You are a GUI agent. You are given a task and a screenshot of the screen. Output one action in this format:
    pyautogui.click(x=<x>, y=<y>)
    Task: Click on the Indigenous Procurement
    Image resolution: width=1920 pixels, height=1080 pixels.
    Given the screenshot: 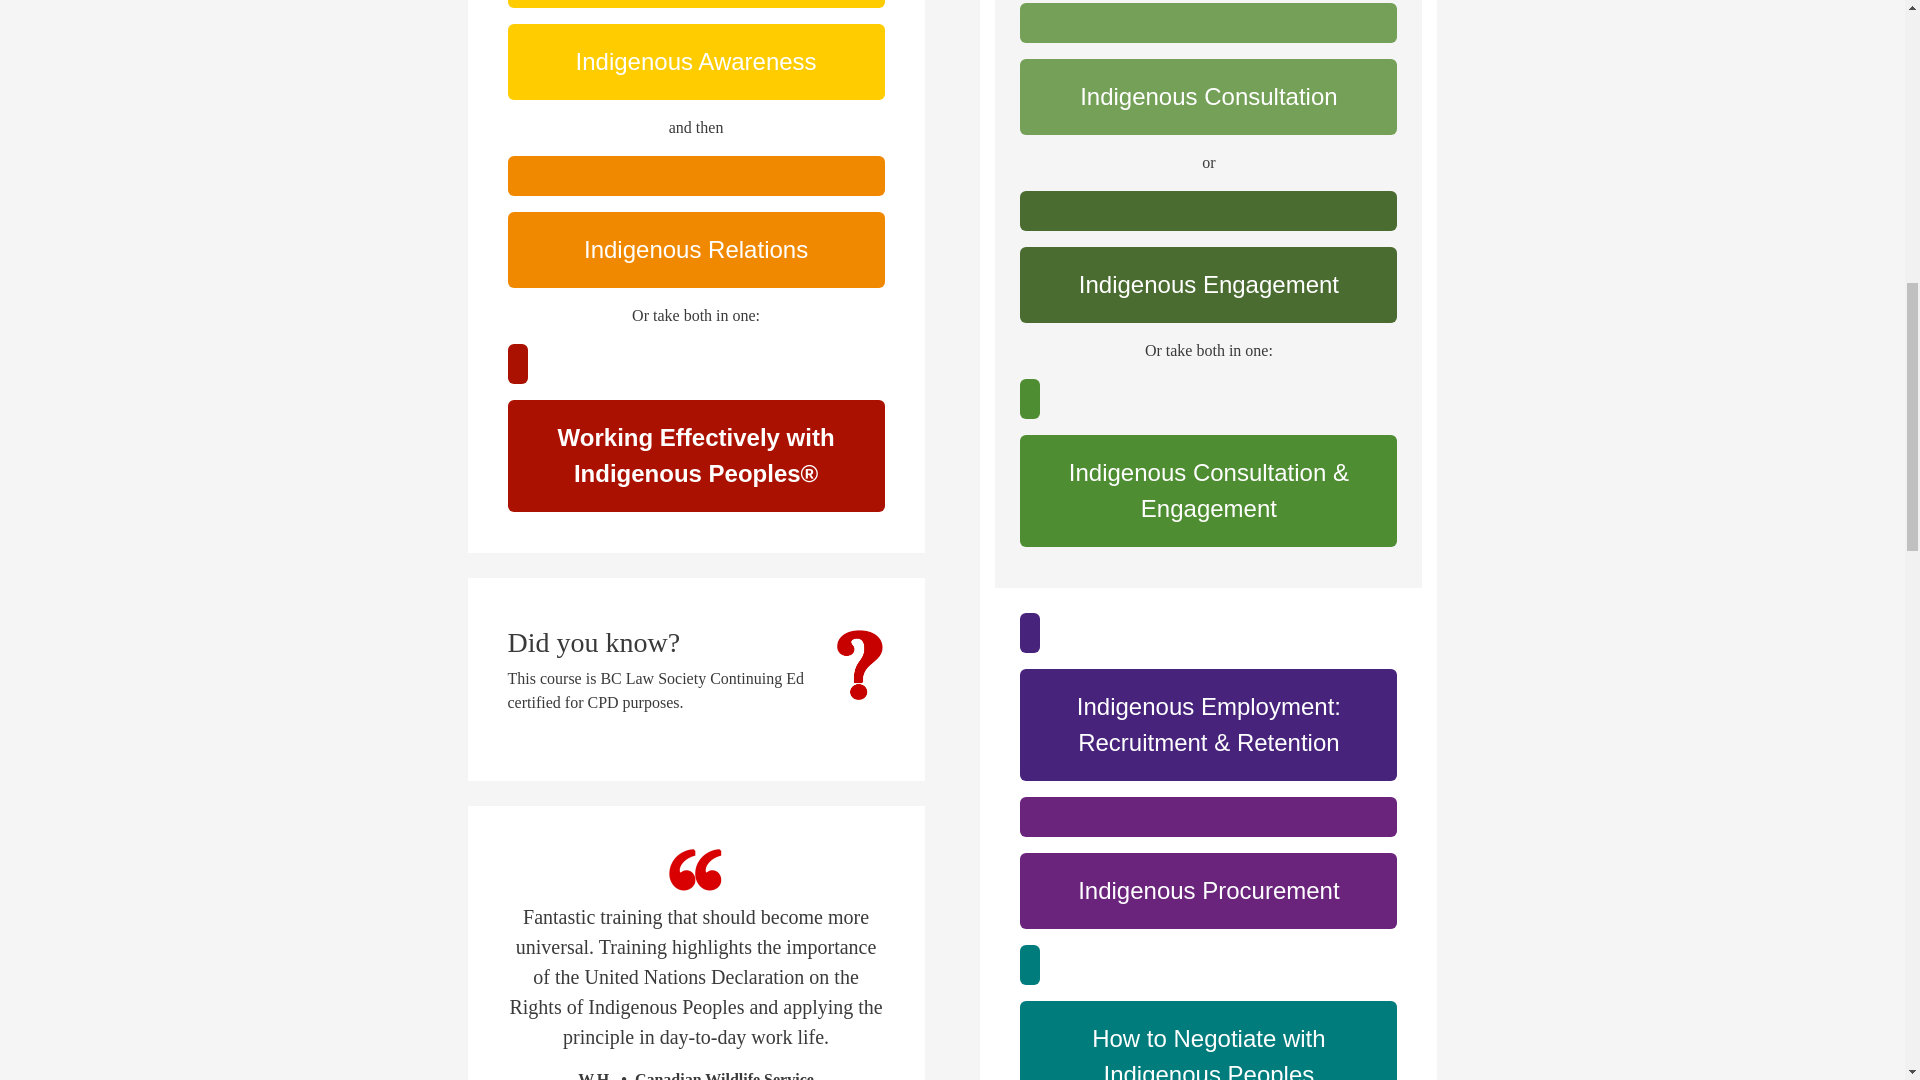 What is the action you would take?
    pyautogui.click(x=1208, y=817)
    